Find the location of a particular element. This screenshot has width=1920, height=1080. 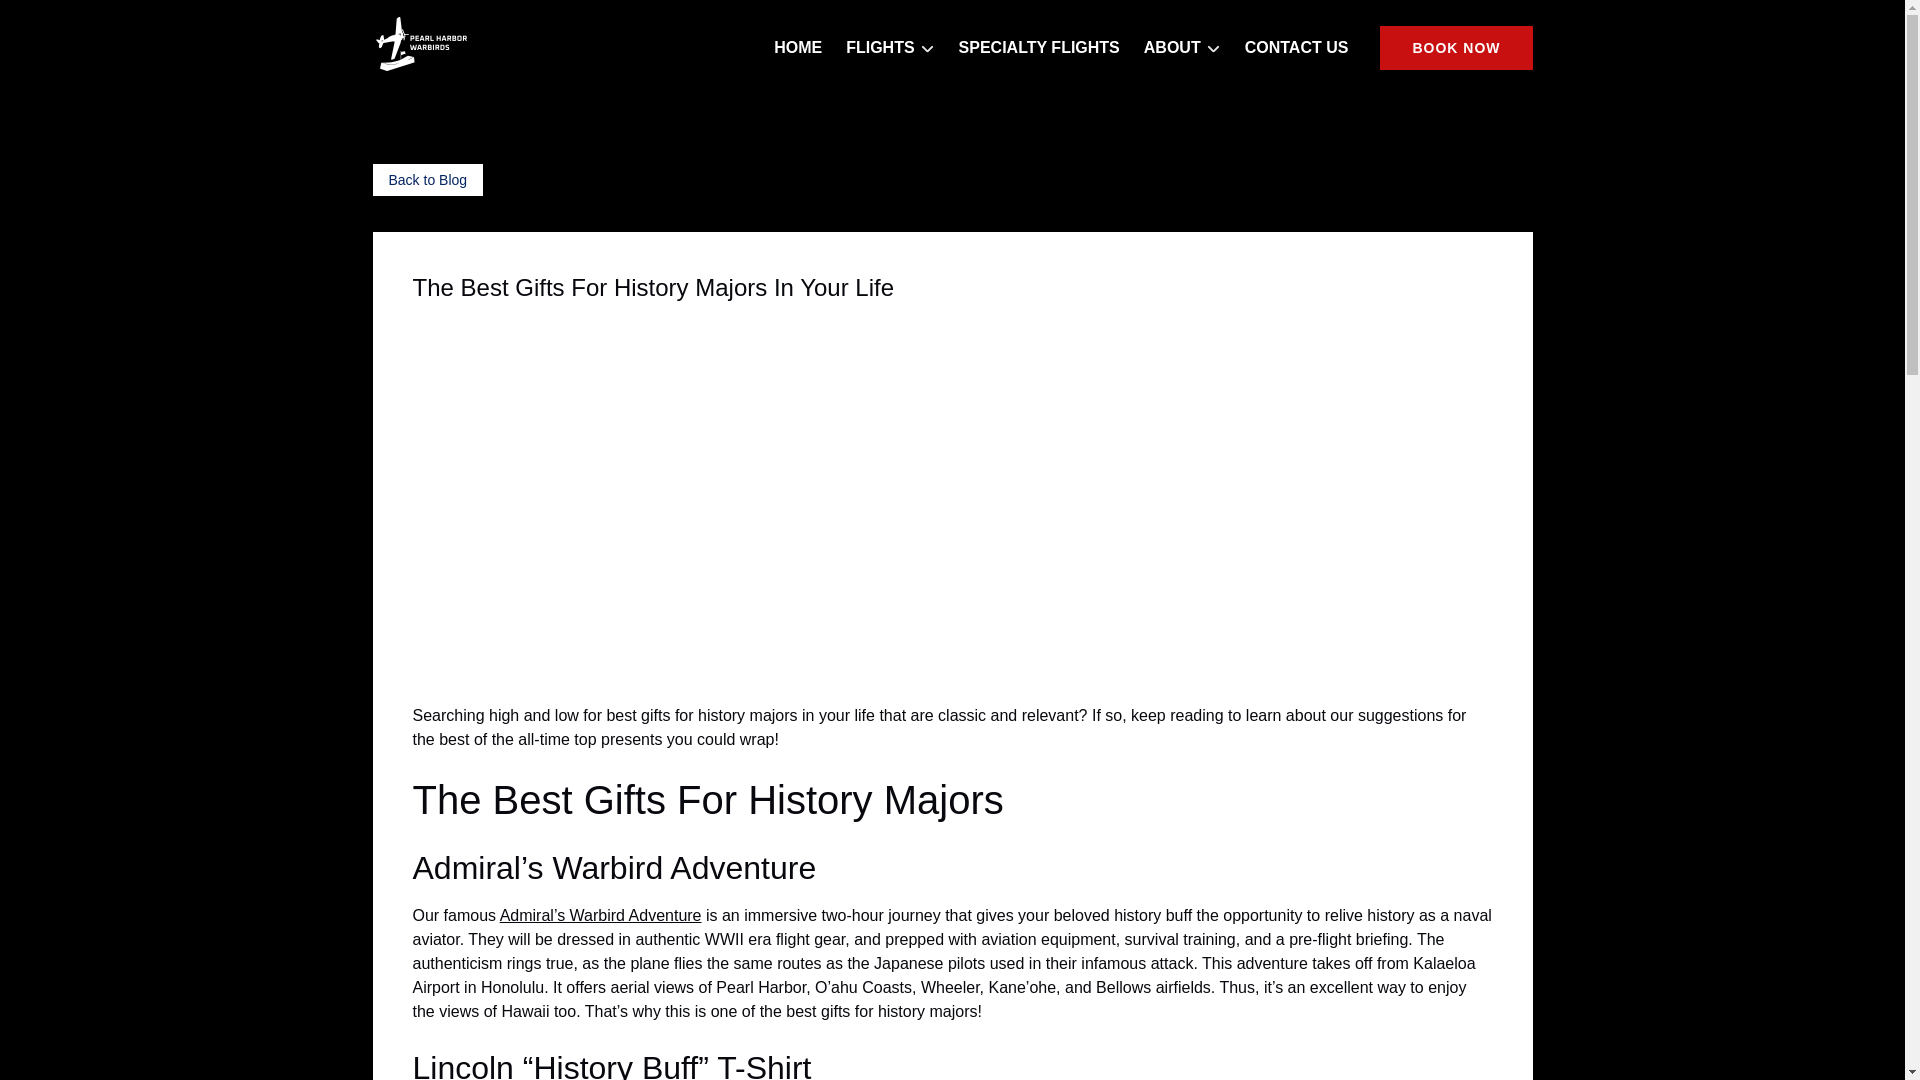

HOME is located at coordinates (798, 48).